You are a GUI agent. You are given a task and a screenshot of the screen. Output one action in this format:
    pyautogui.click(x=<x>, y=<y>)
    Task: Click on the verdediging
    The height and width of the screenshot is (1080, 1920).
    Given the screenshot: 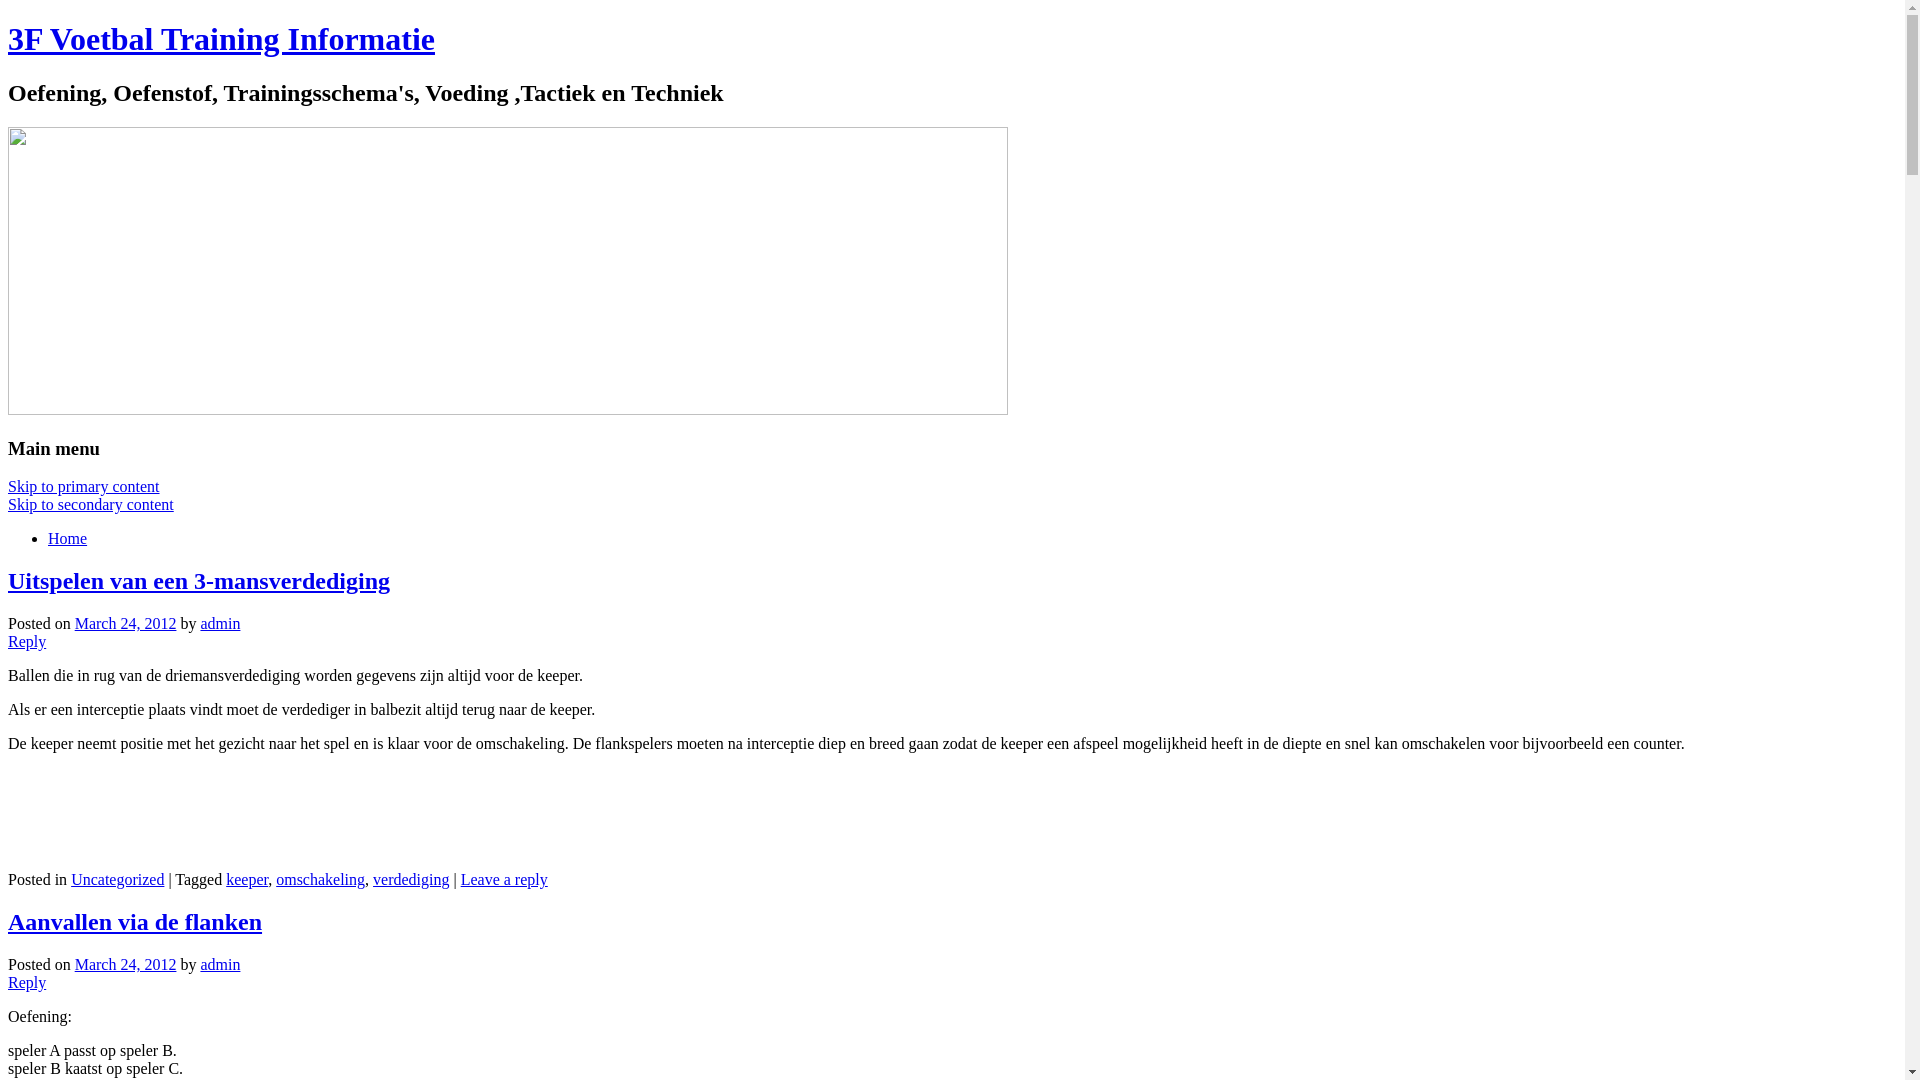 What is the action you would take?
    pyautogui.click(x=411, y=880)
    